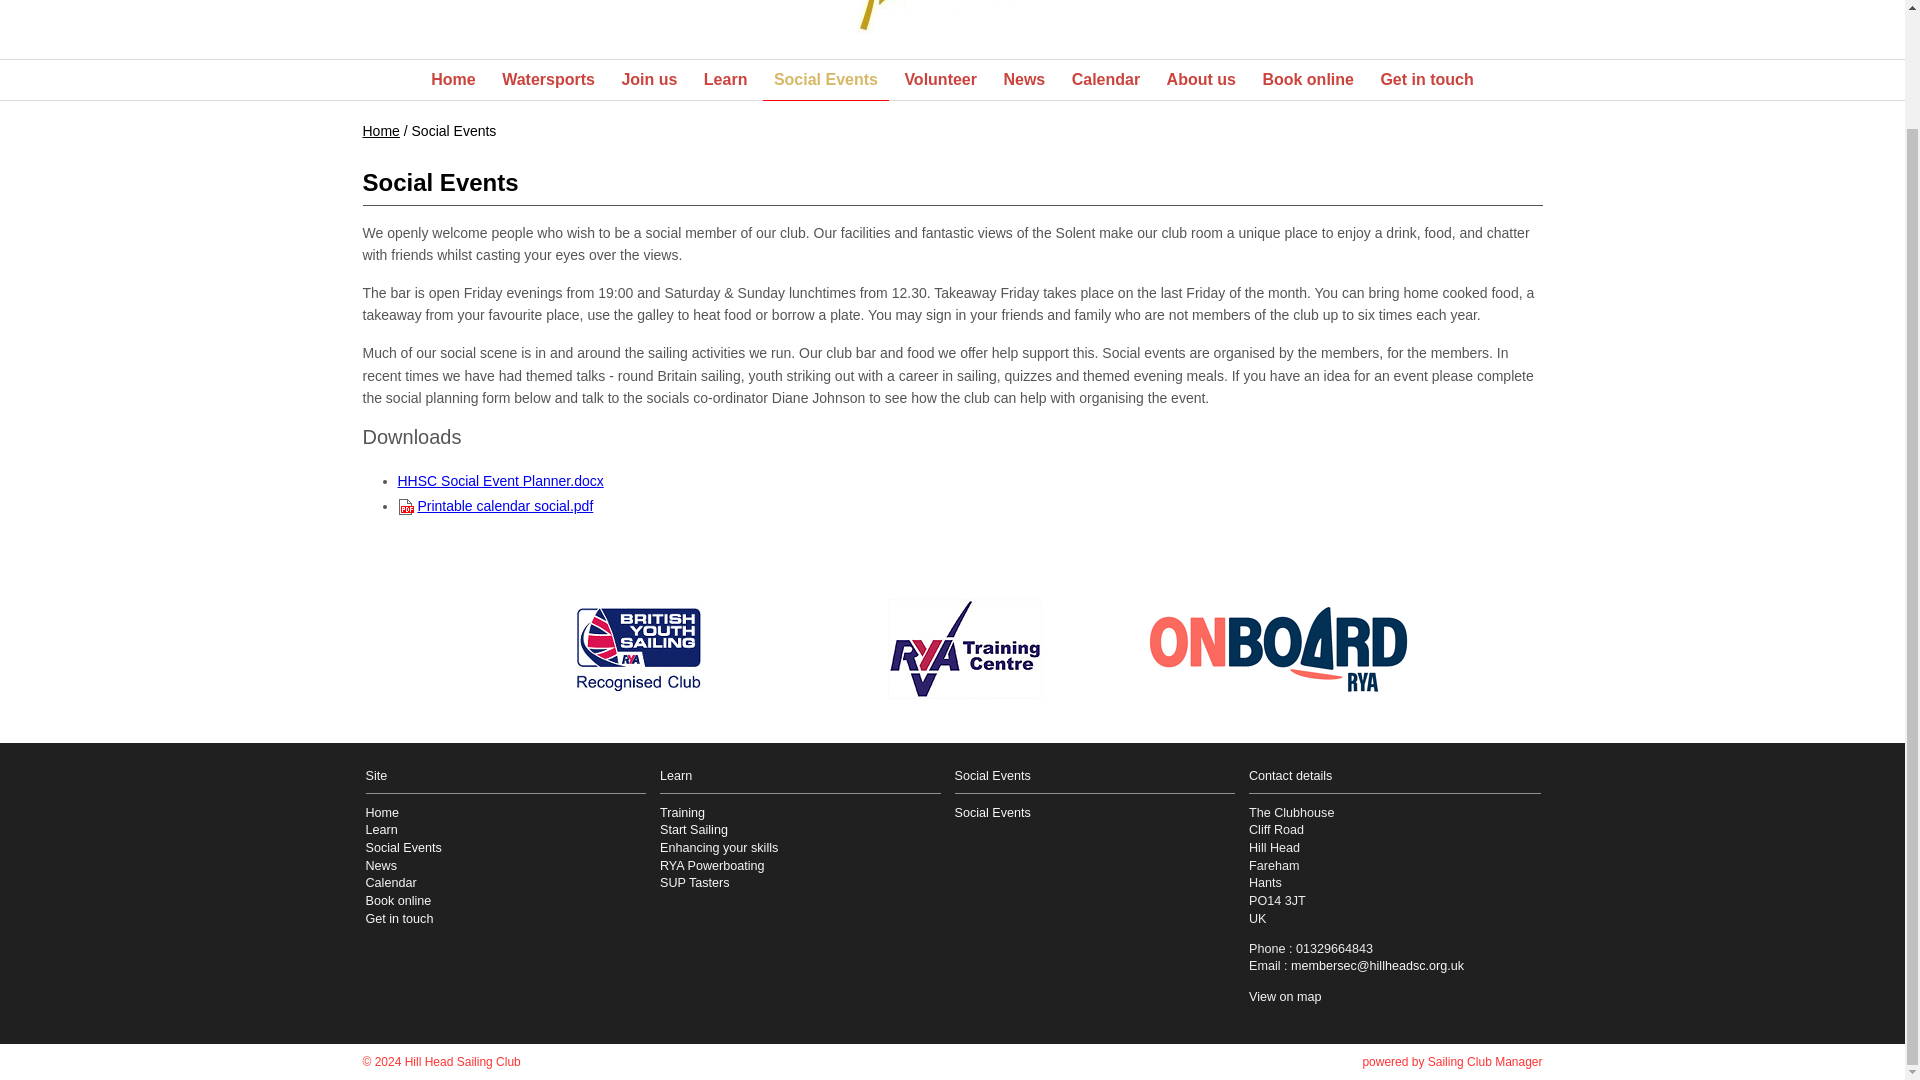 The image size is (1920, 1080). Describe the element at coordinates (648, 80) in the screenshot. I see `Join us` at that location.